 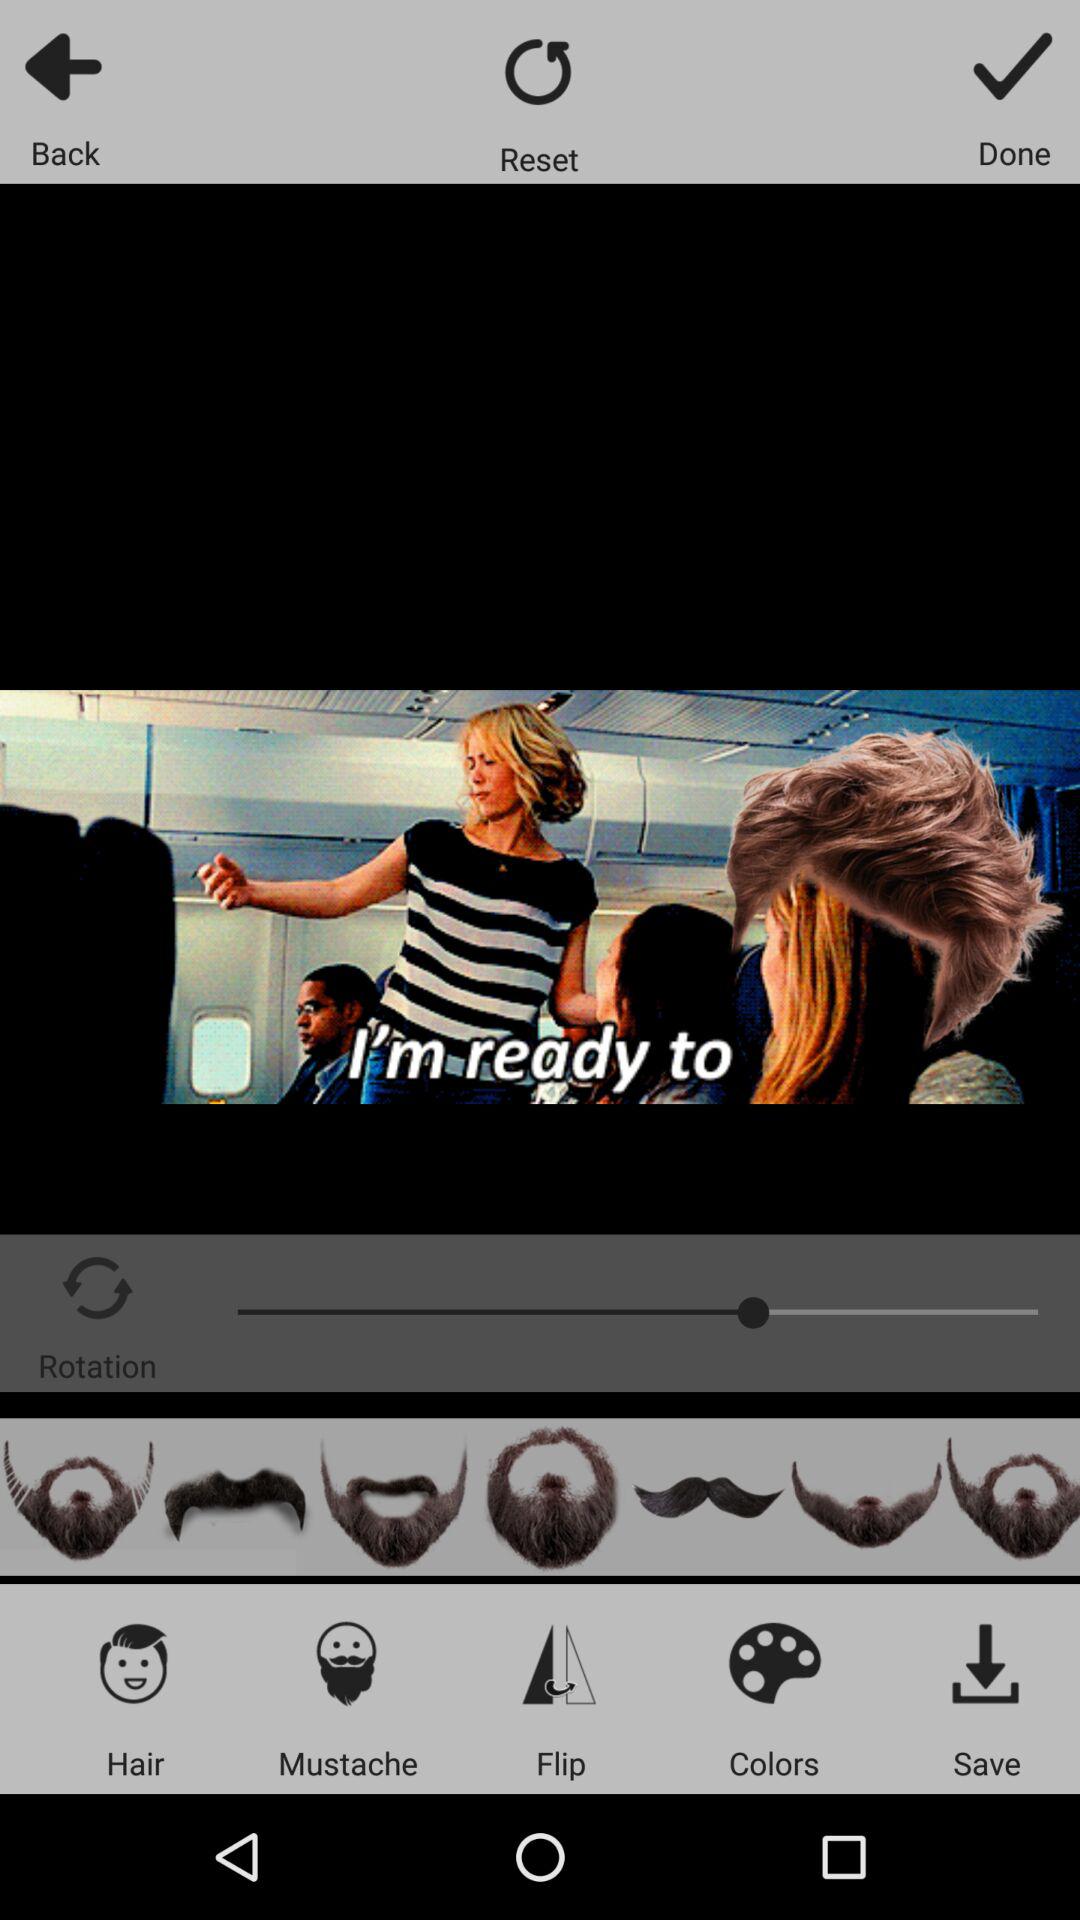 What do you see at coordinates (986, 1662) in the screenshot?
I see `save your selections` at bounding box center [986, 1662].